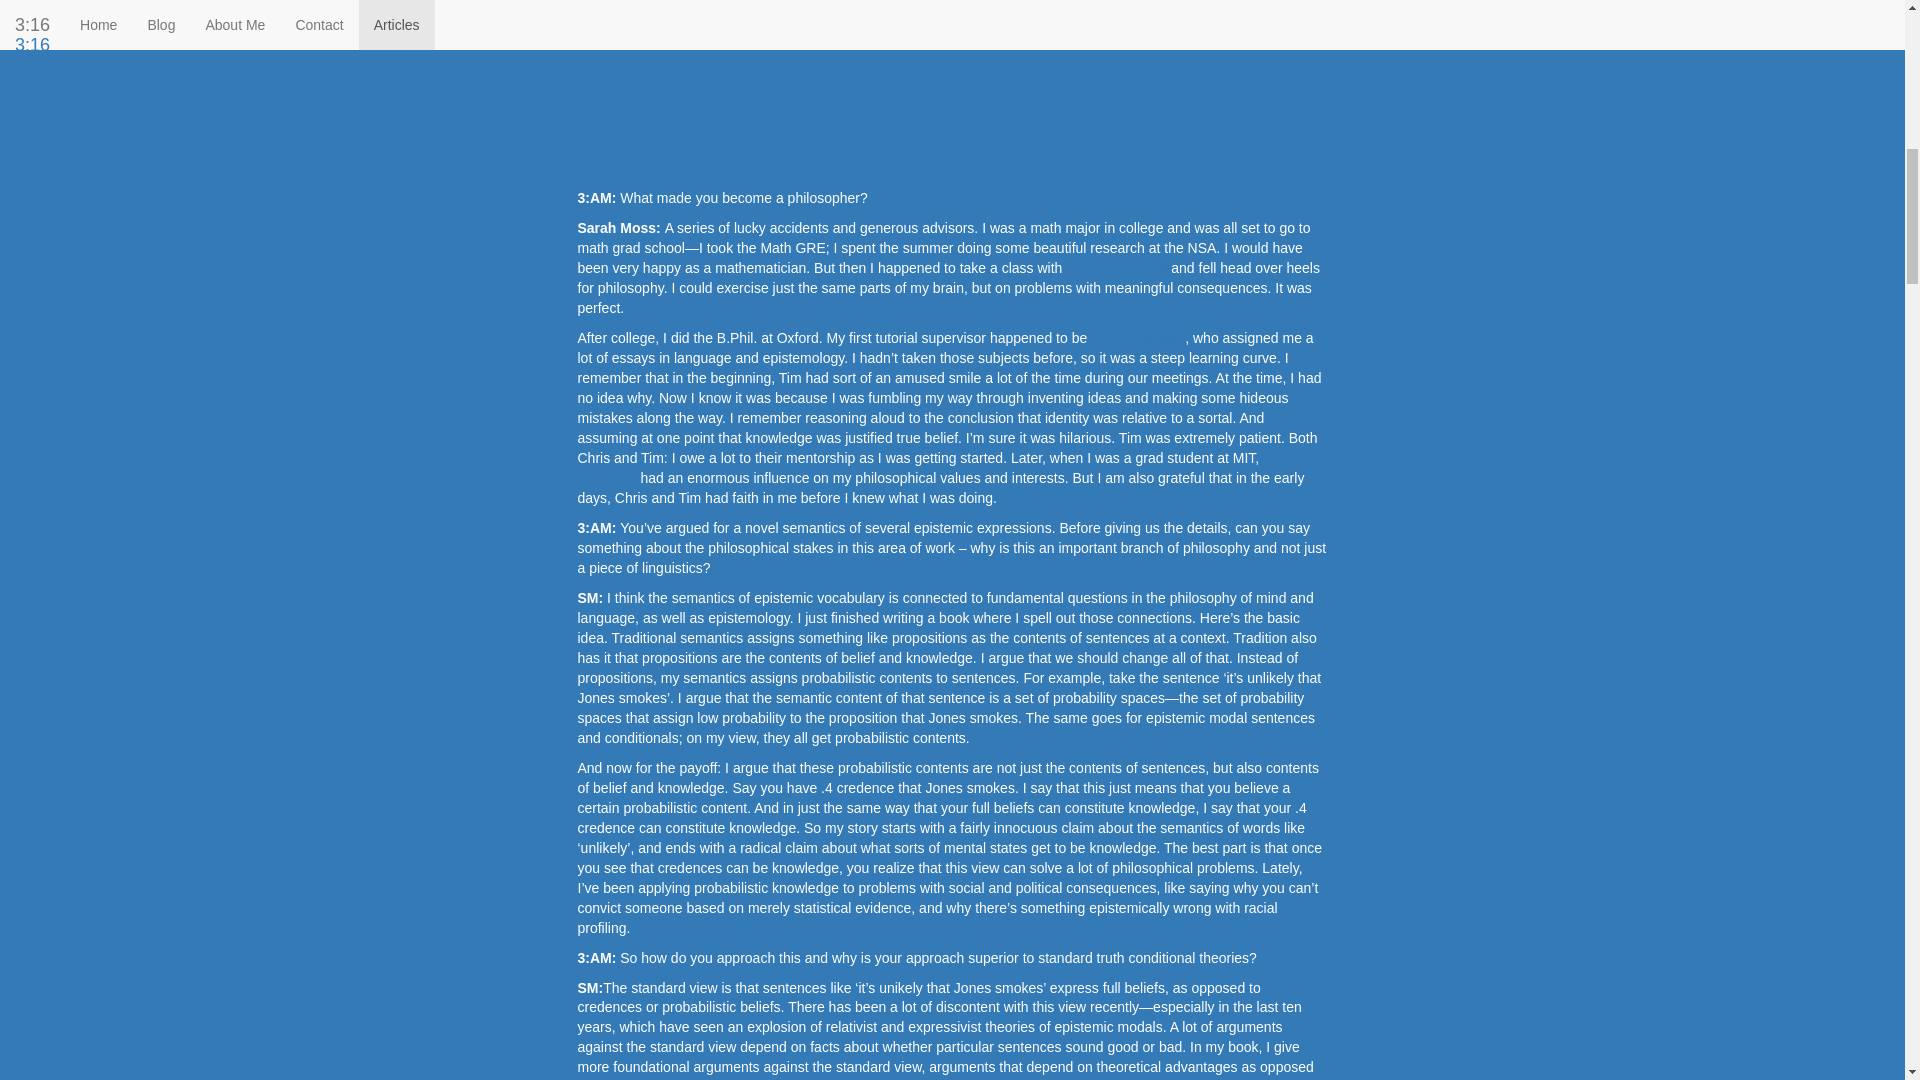 Image resolution: width=1920 pixels, height=1080 pixels. Describe the element at coordinates (1116, 268) in the screenshot. I see `Chris Korsgaard` at that location.